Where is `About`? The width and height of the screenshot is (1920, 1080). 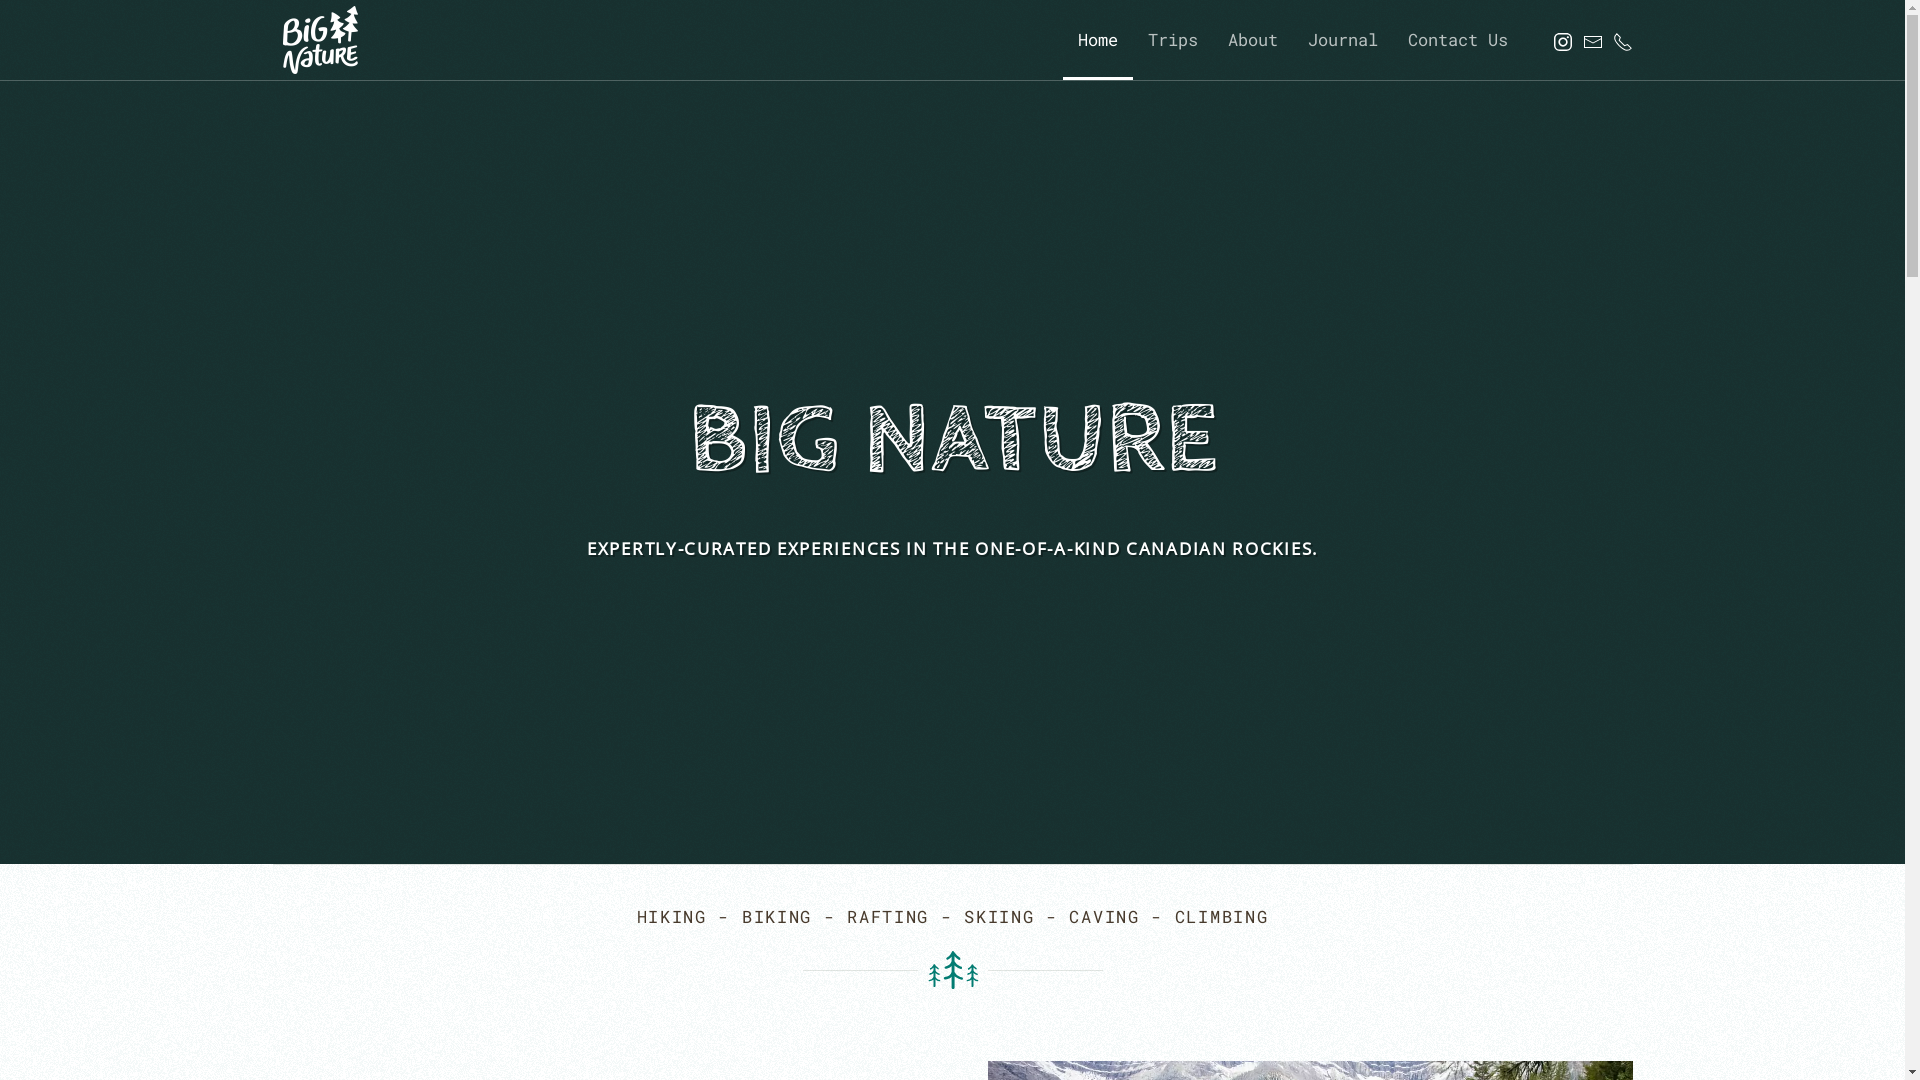 About is located at coordinates (1252, 40).